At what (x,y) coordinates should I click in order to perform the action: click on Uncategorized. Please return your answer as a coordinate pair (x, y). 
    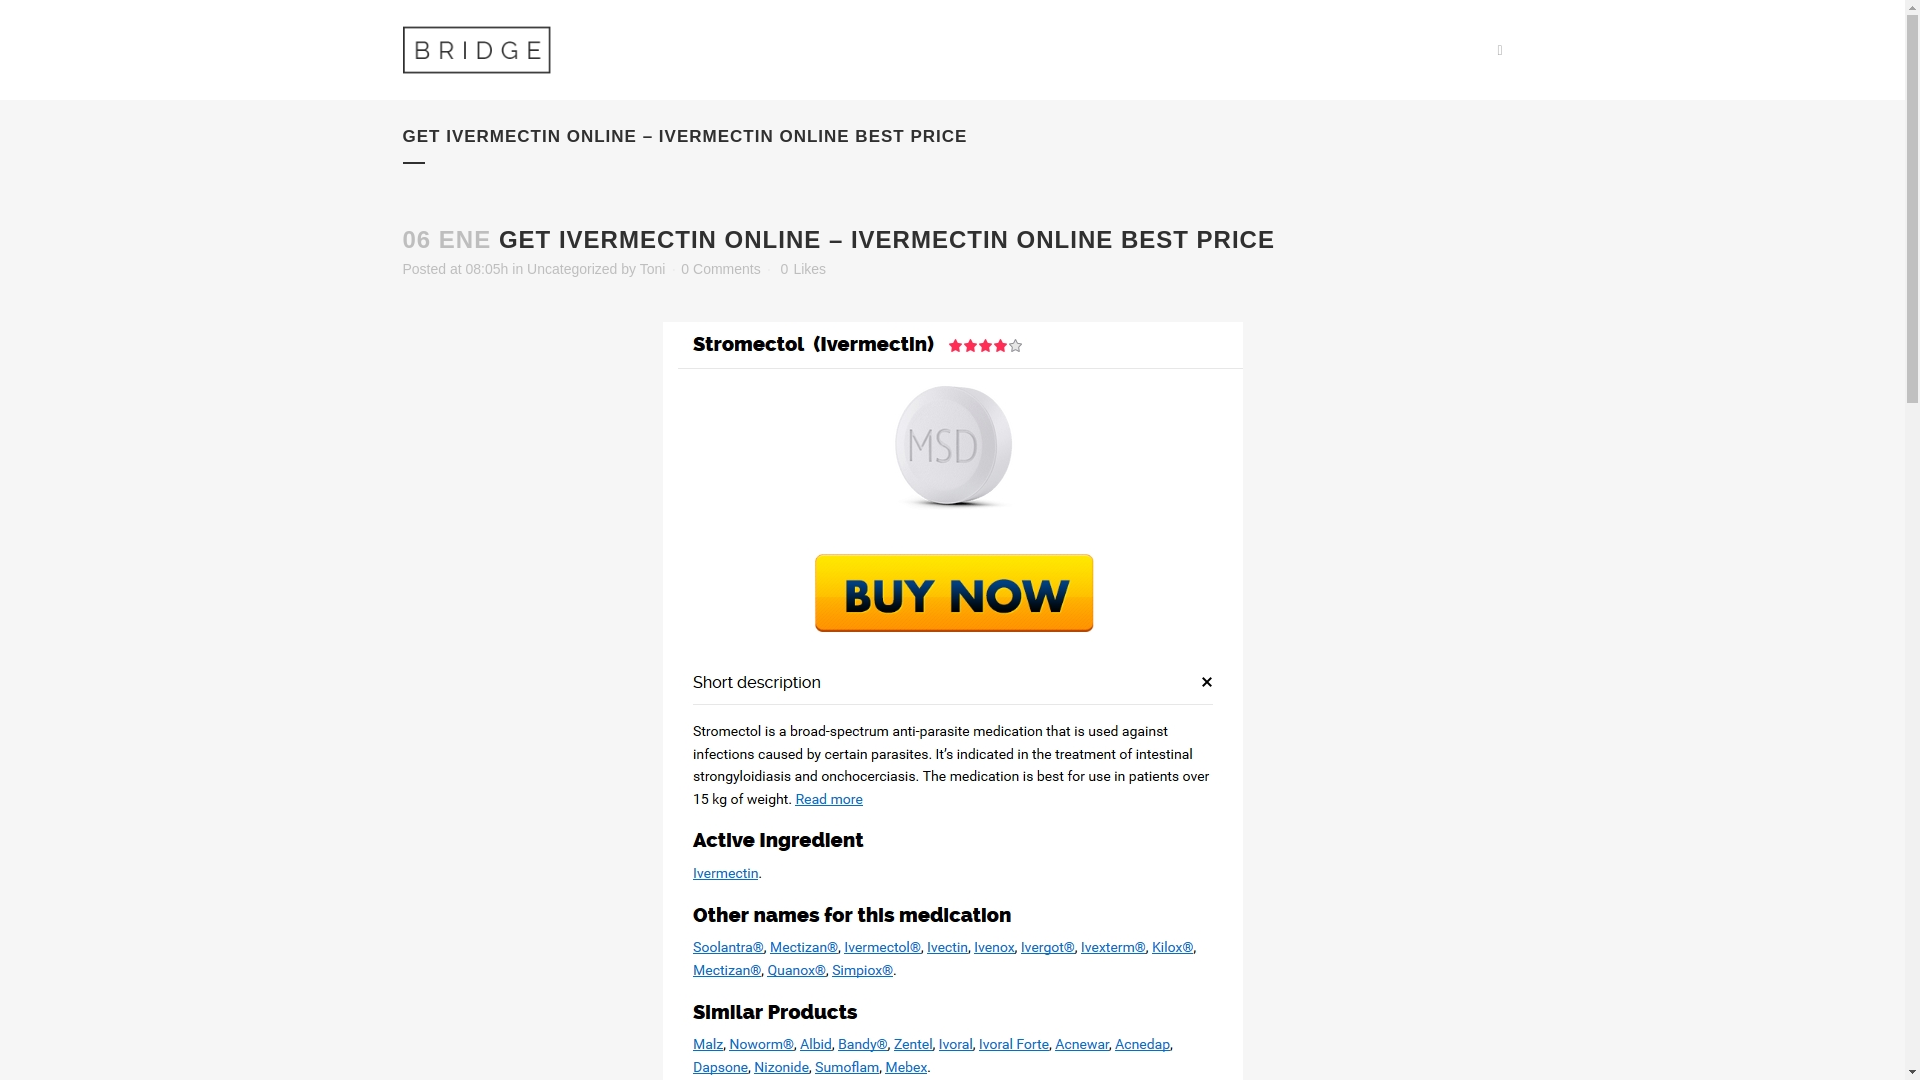
    Looking at the image, I should click on (571, 268).